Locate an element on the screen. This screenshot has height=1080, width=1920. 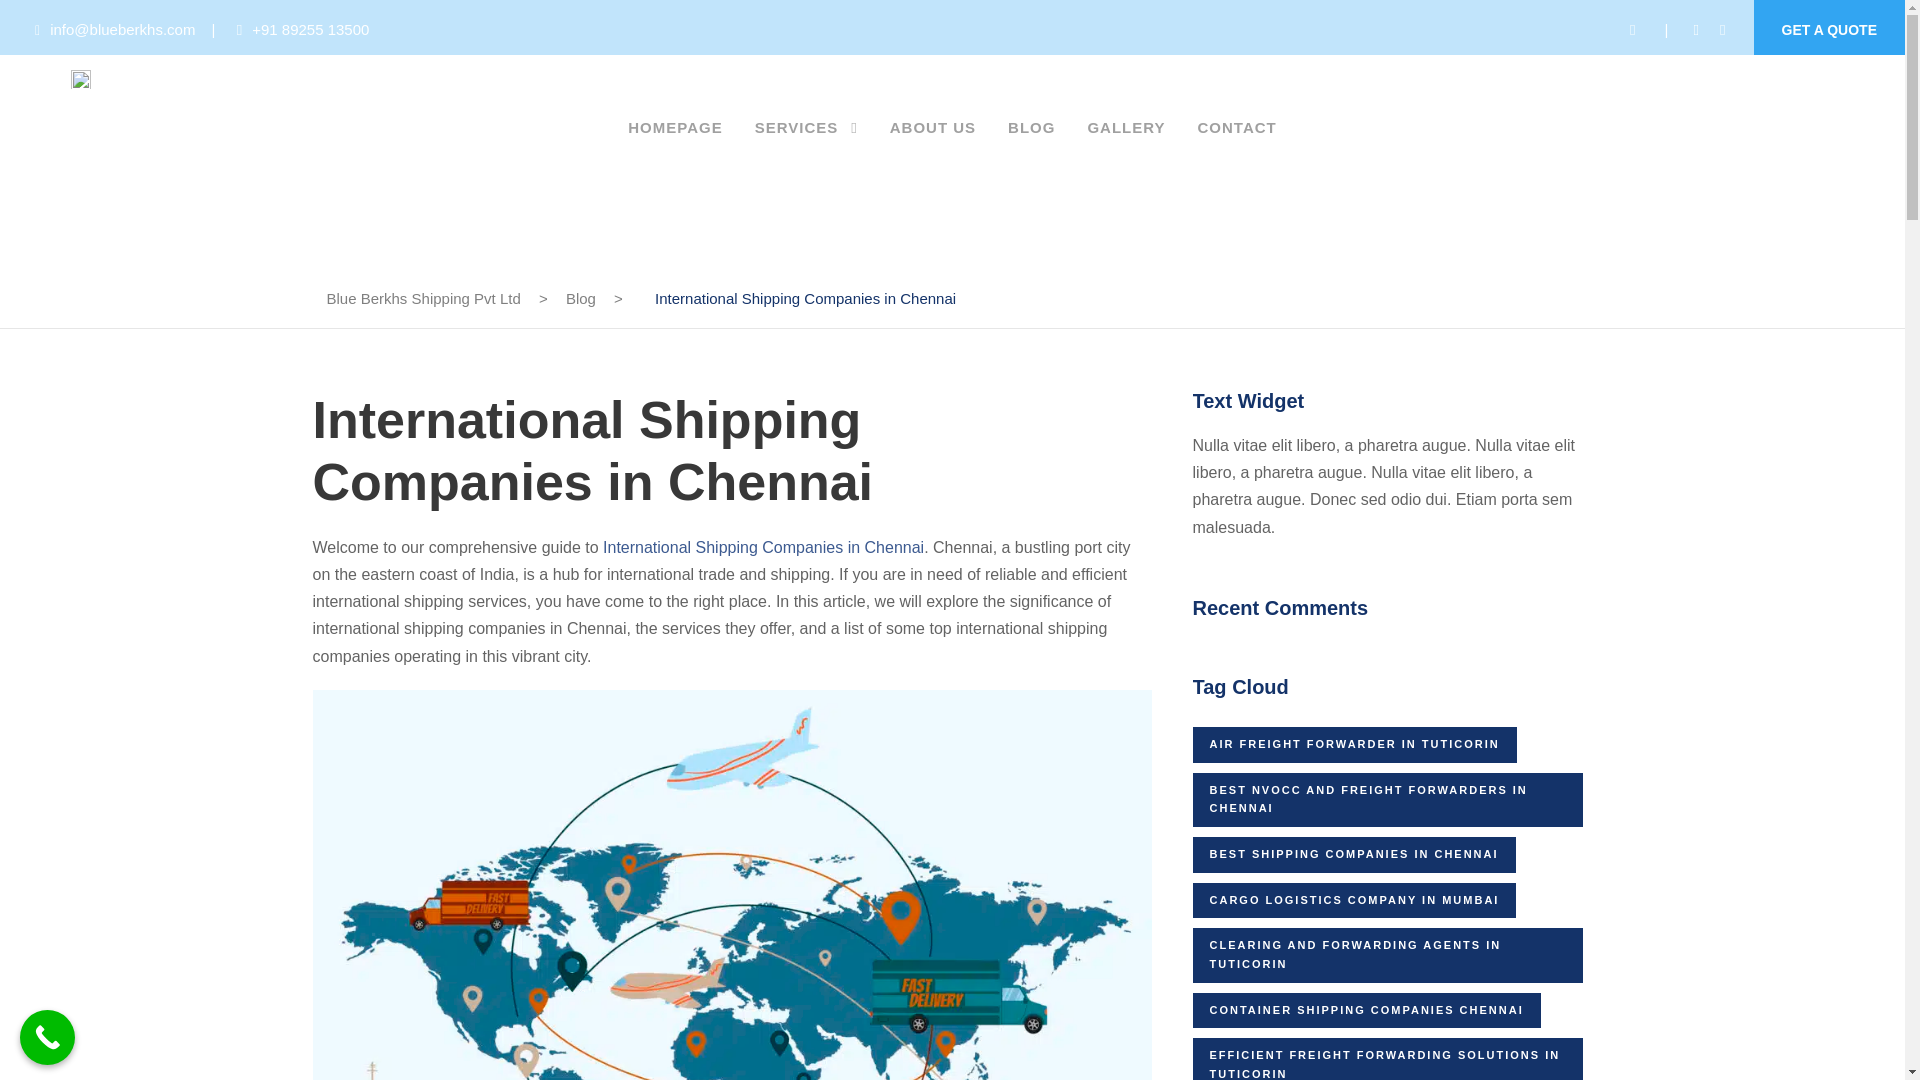
ABOUT US is located at coordinates (932, 137).